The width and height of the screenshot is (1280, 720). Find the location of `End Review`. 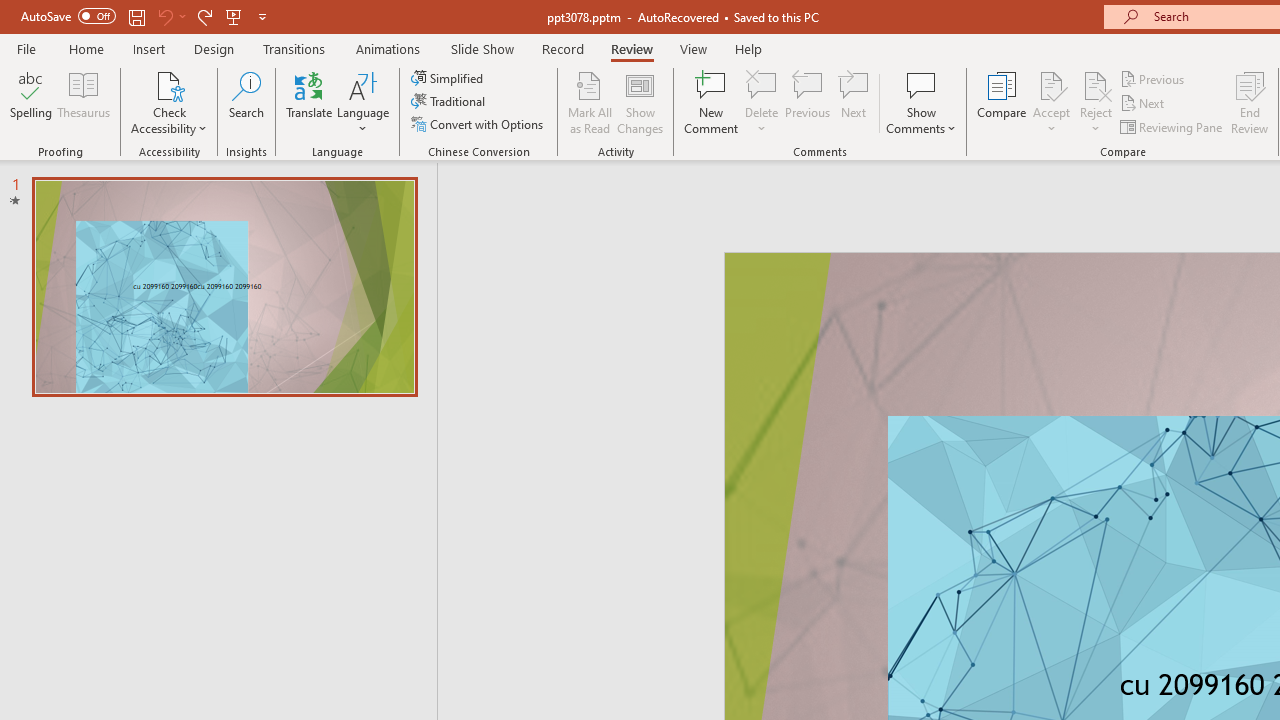

End Review is located at coordinates (1250, 102).